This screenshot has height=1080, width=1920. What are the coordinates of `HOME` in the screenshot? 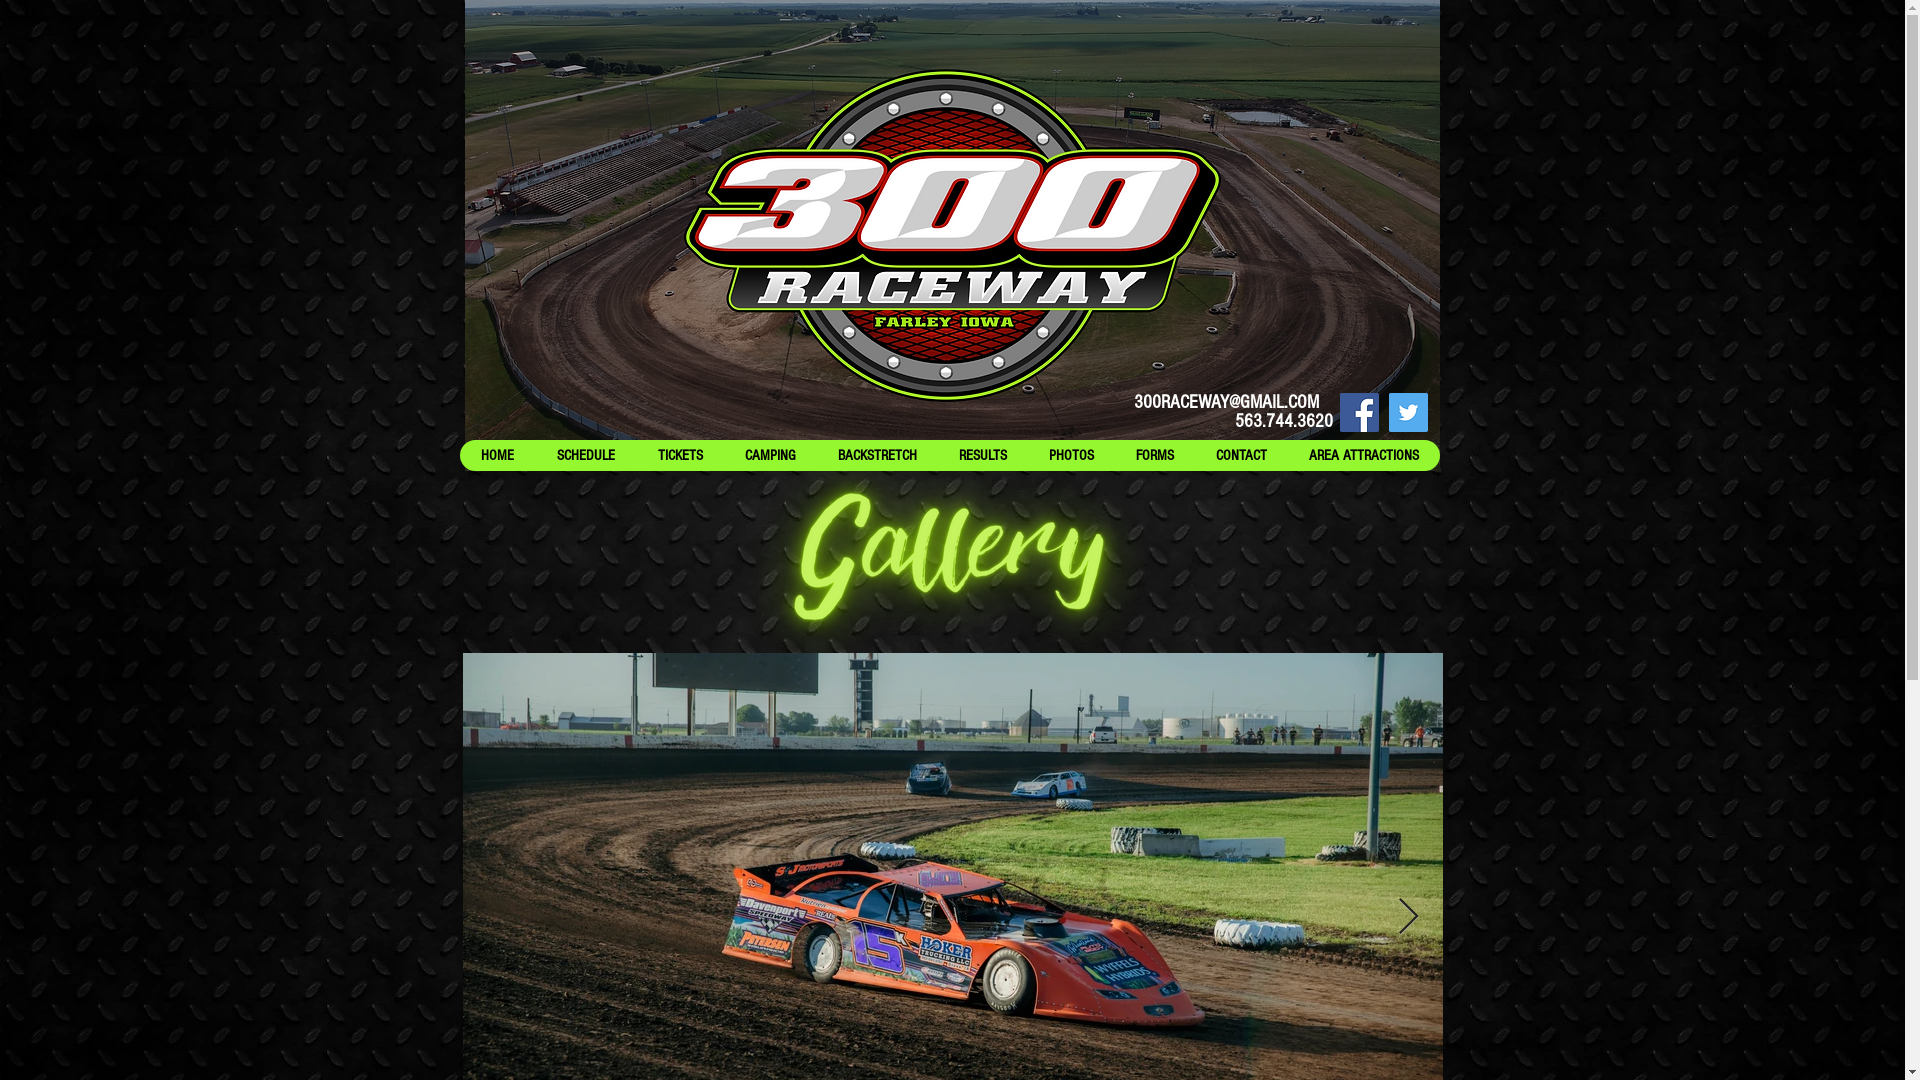 It's located at (498, 456).